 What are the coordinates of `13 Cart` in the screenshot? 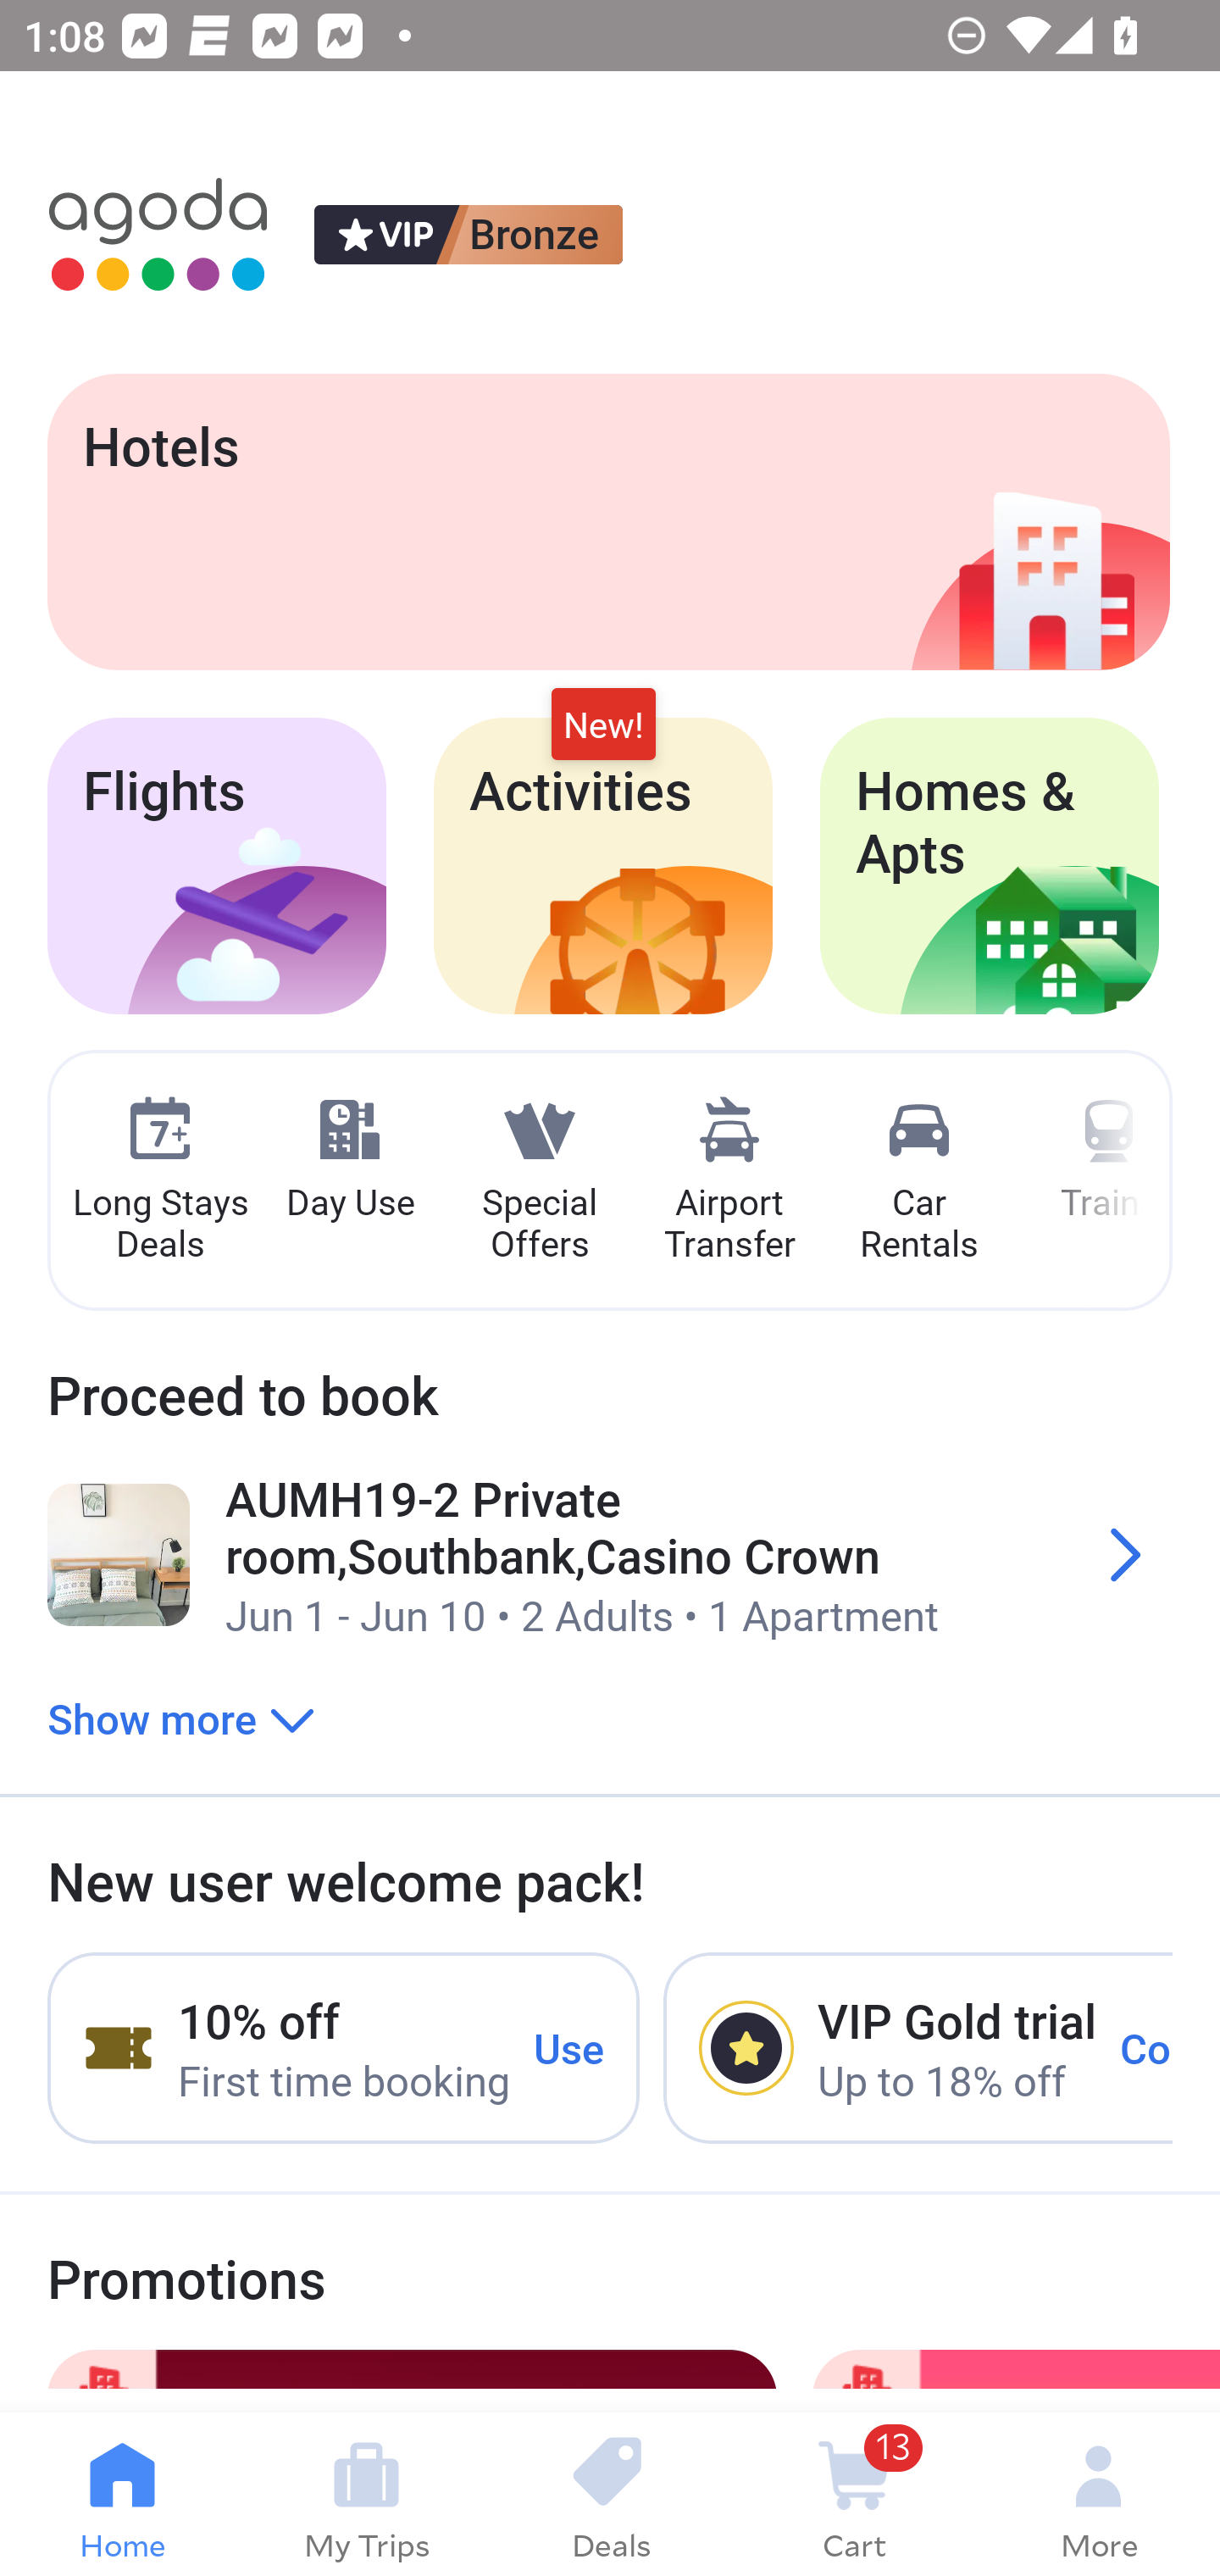 It's located at (854, 2495).